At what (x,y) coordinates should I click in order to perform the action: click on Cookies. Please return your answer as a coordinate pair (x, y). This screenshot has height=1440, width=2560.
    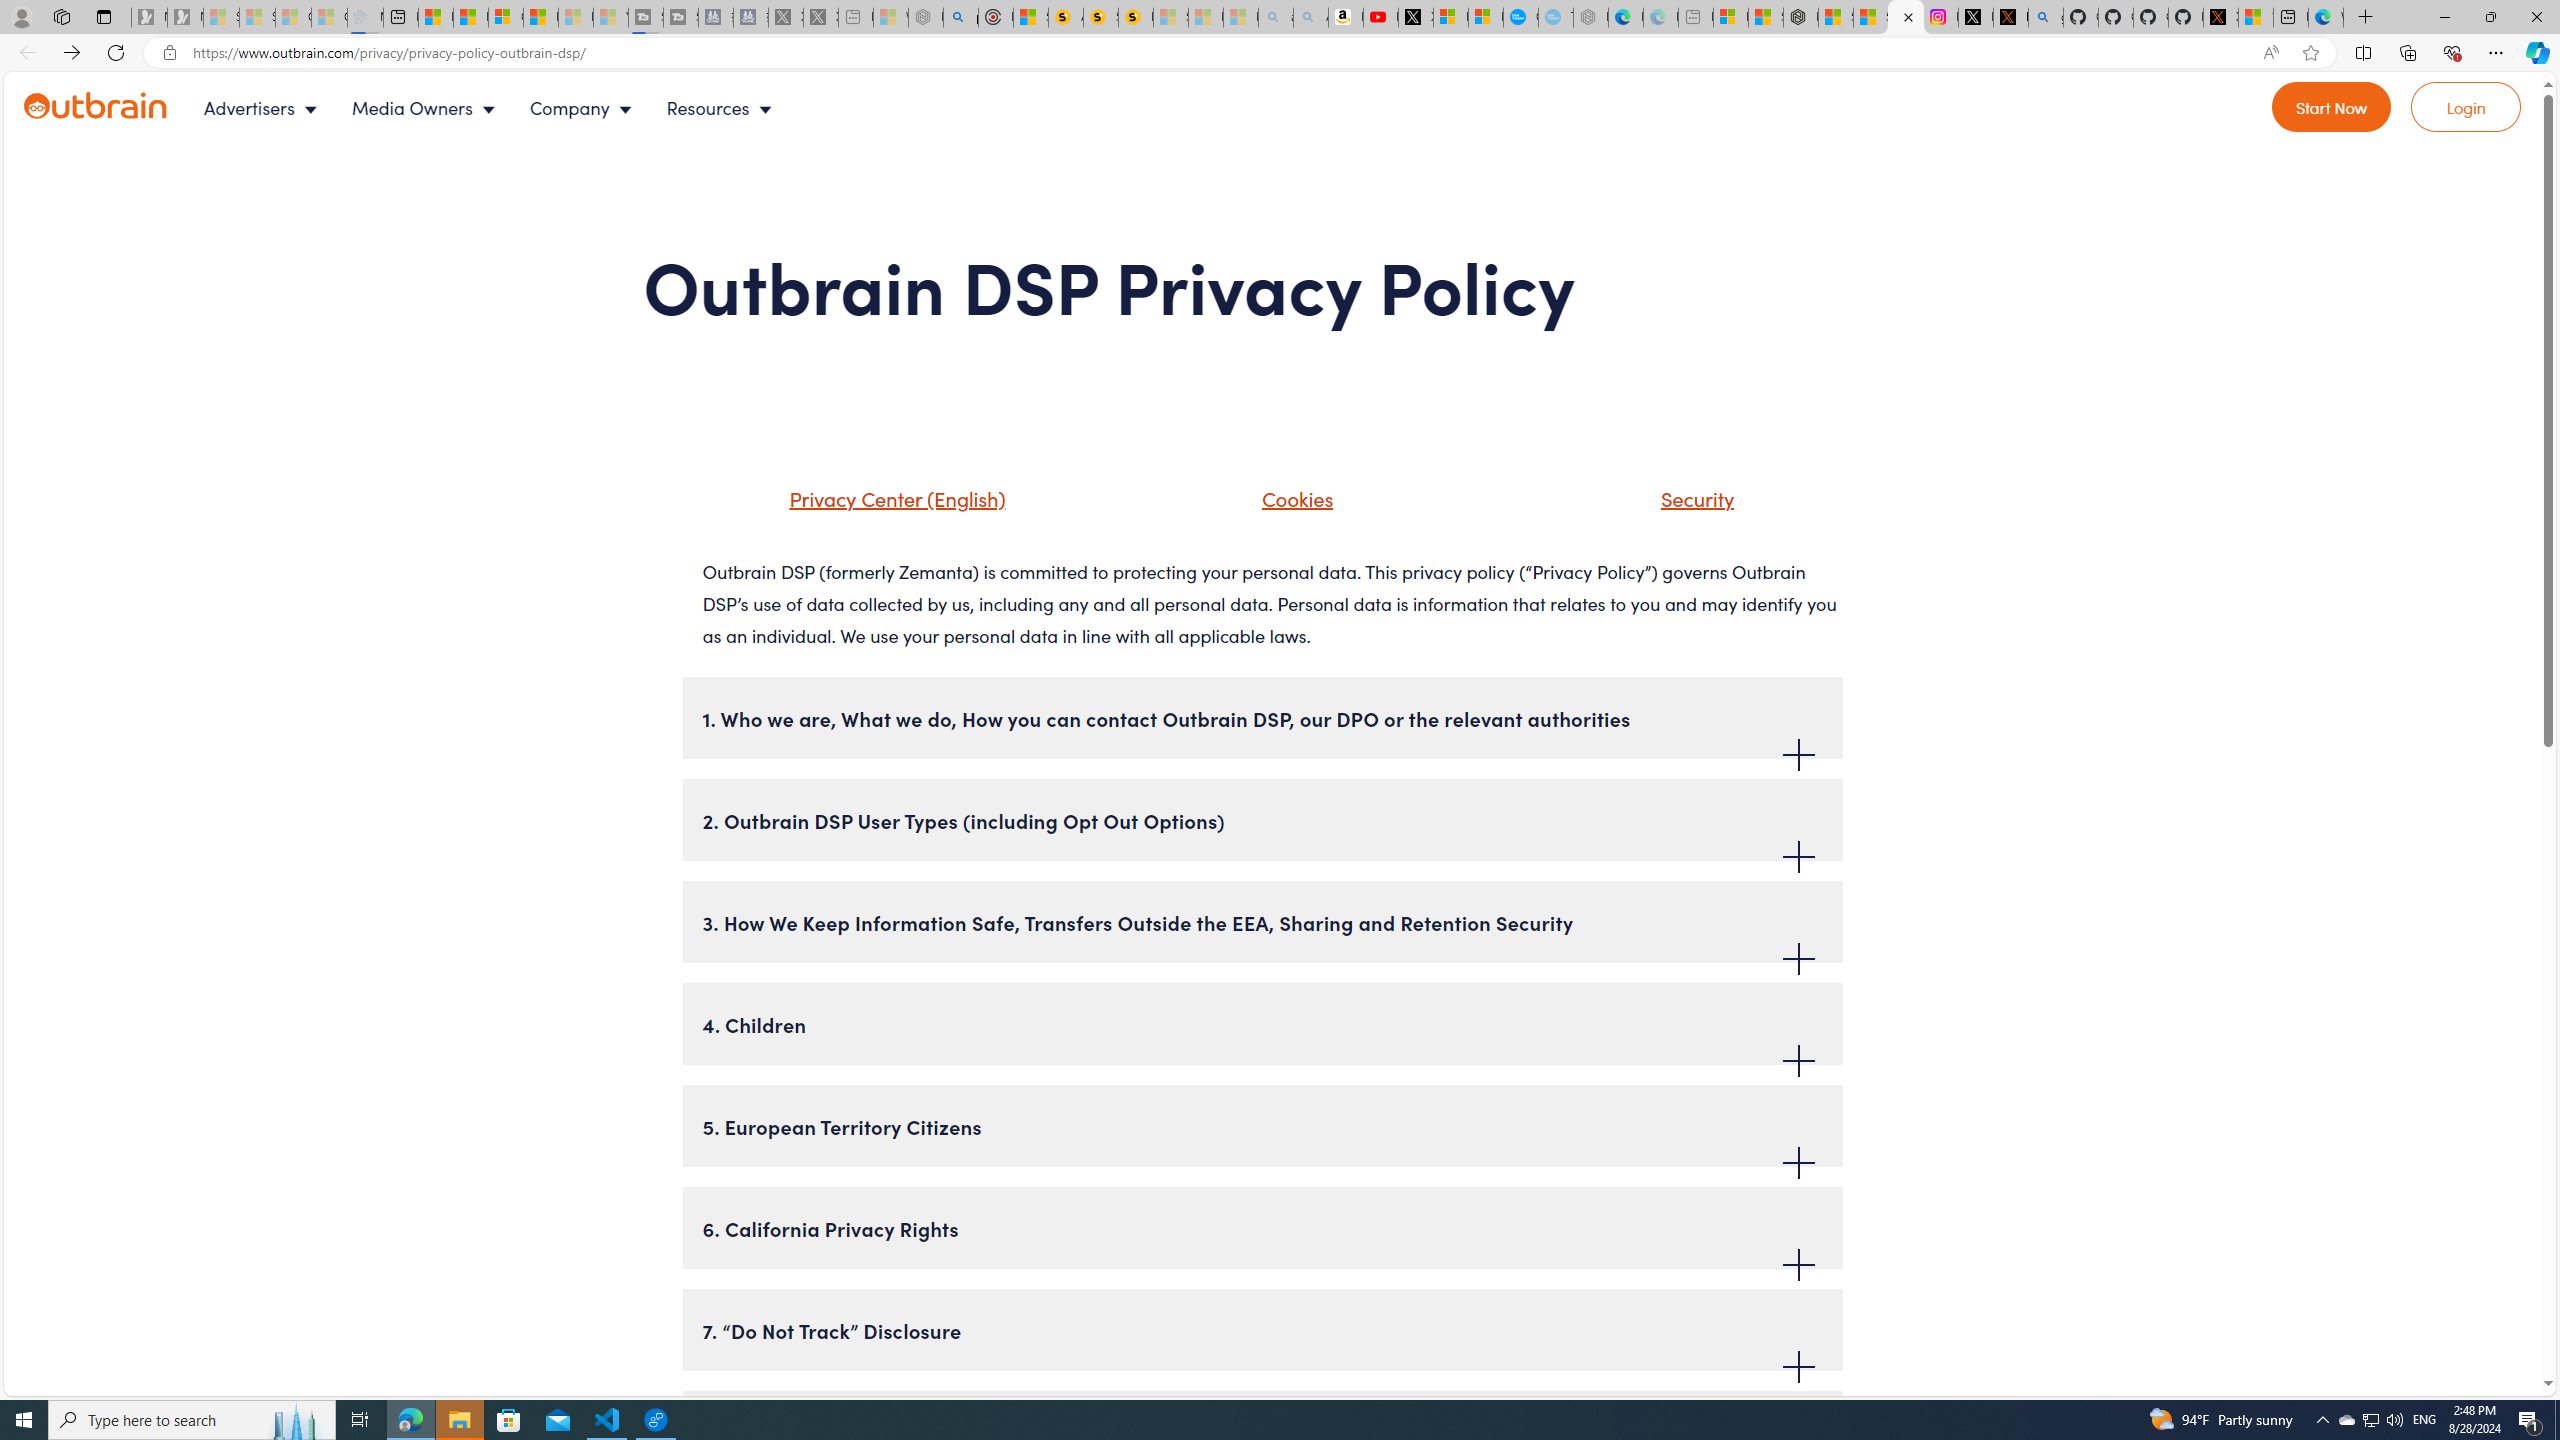
    Looking at the image, I should click on (1292, 498).